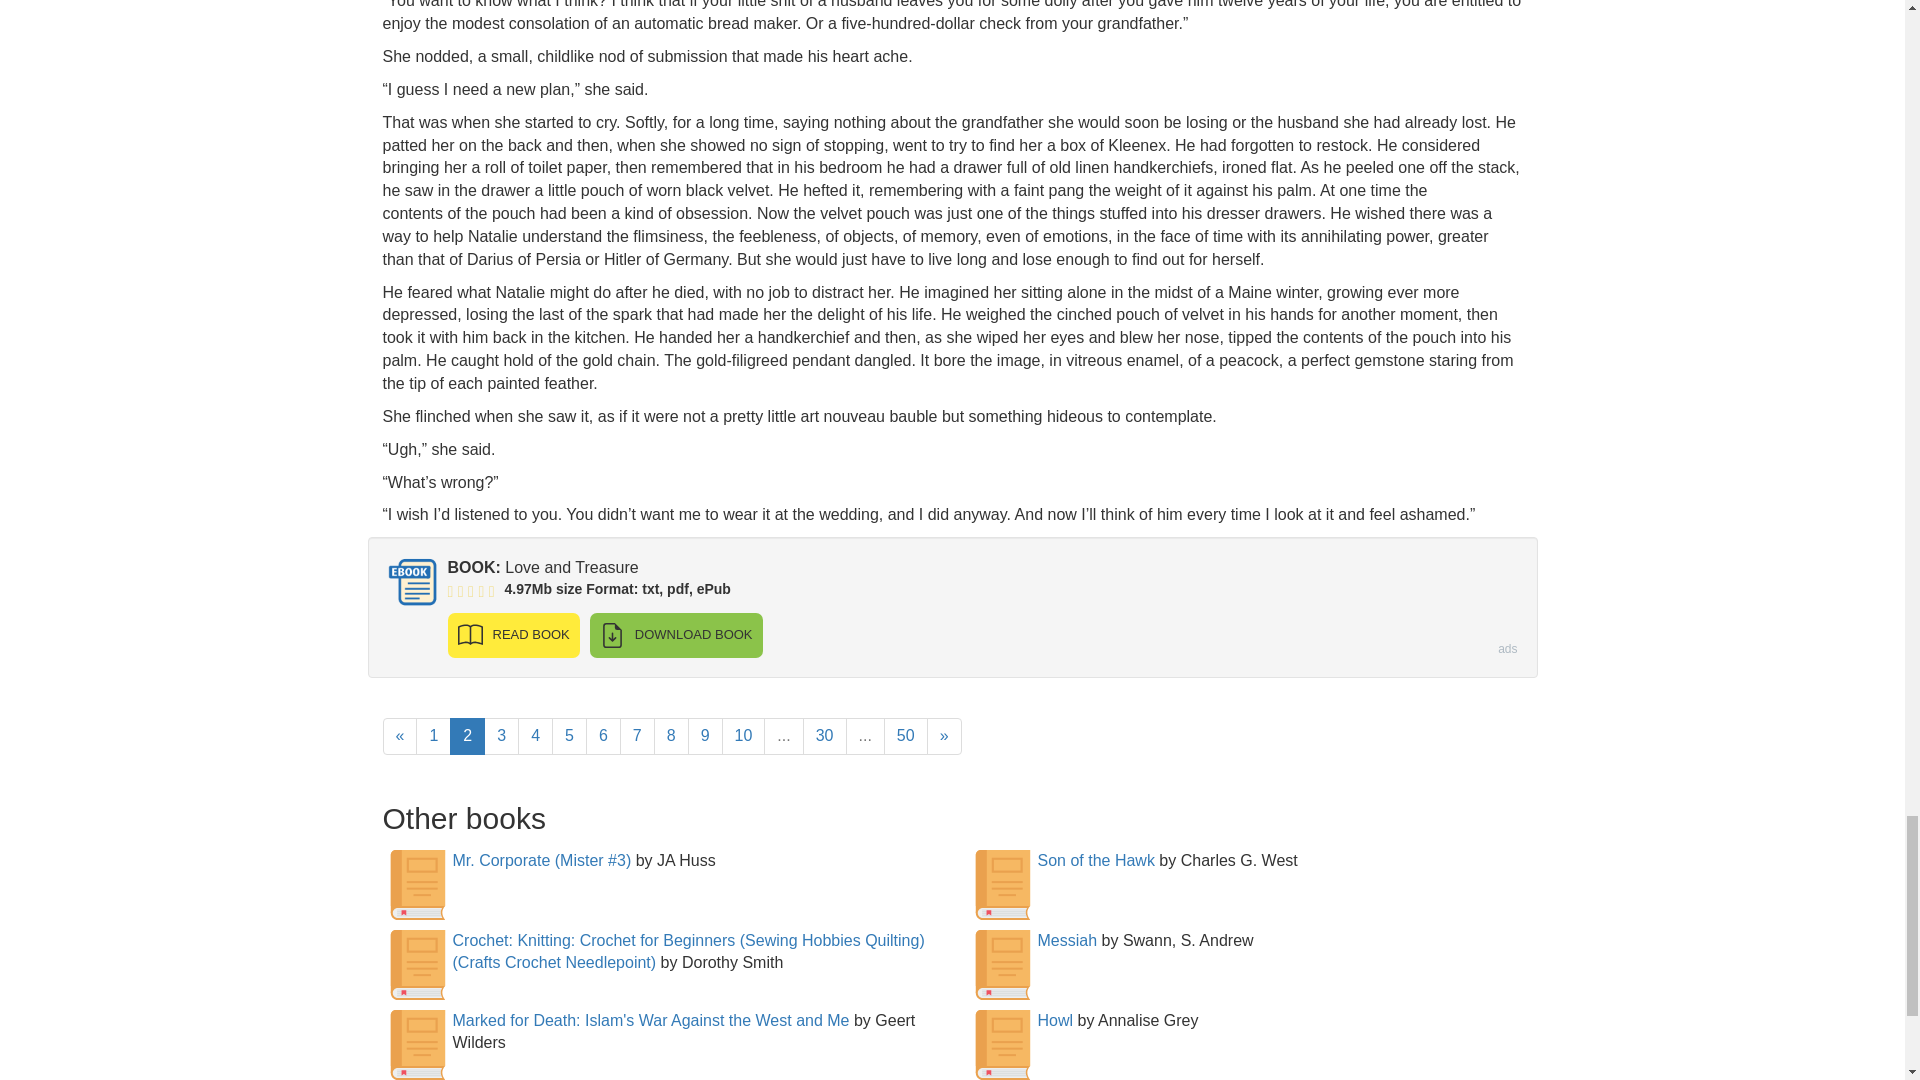  I want to click on DOWNLOAD BOOK, so click(676, 635).